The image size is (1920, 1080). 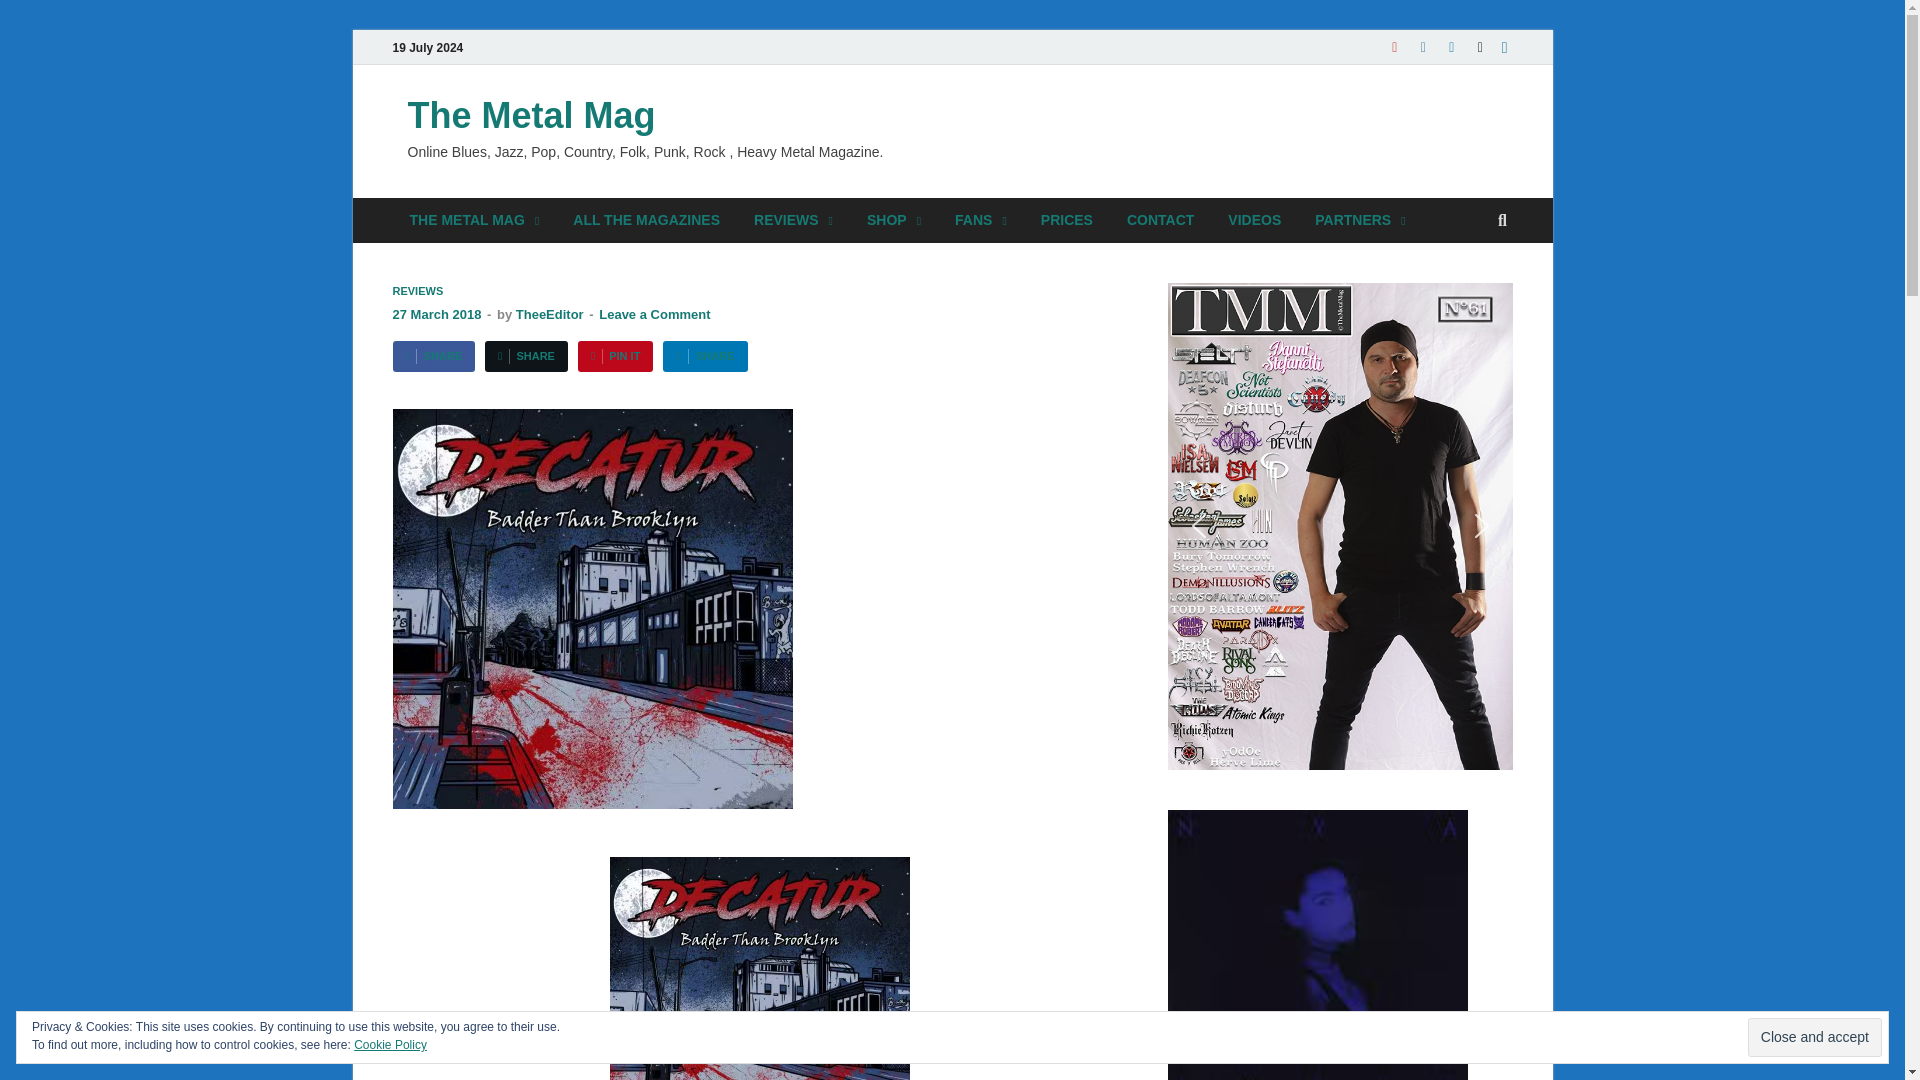 I want to click on PIN IT, so click(x=614, y=356).